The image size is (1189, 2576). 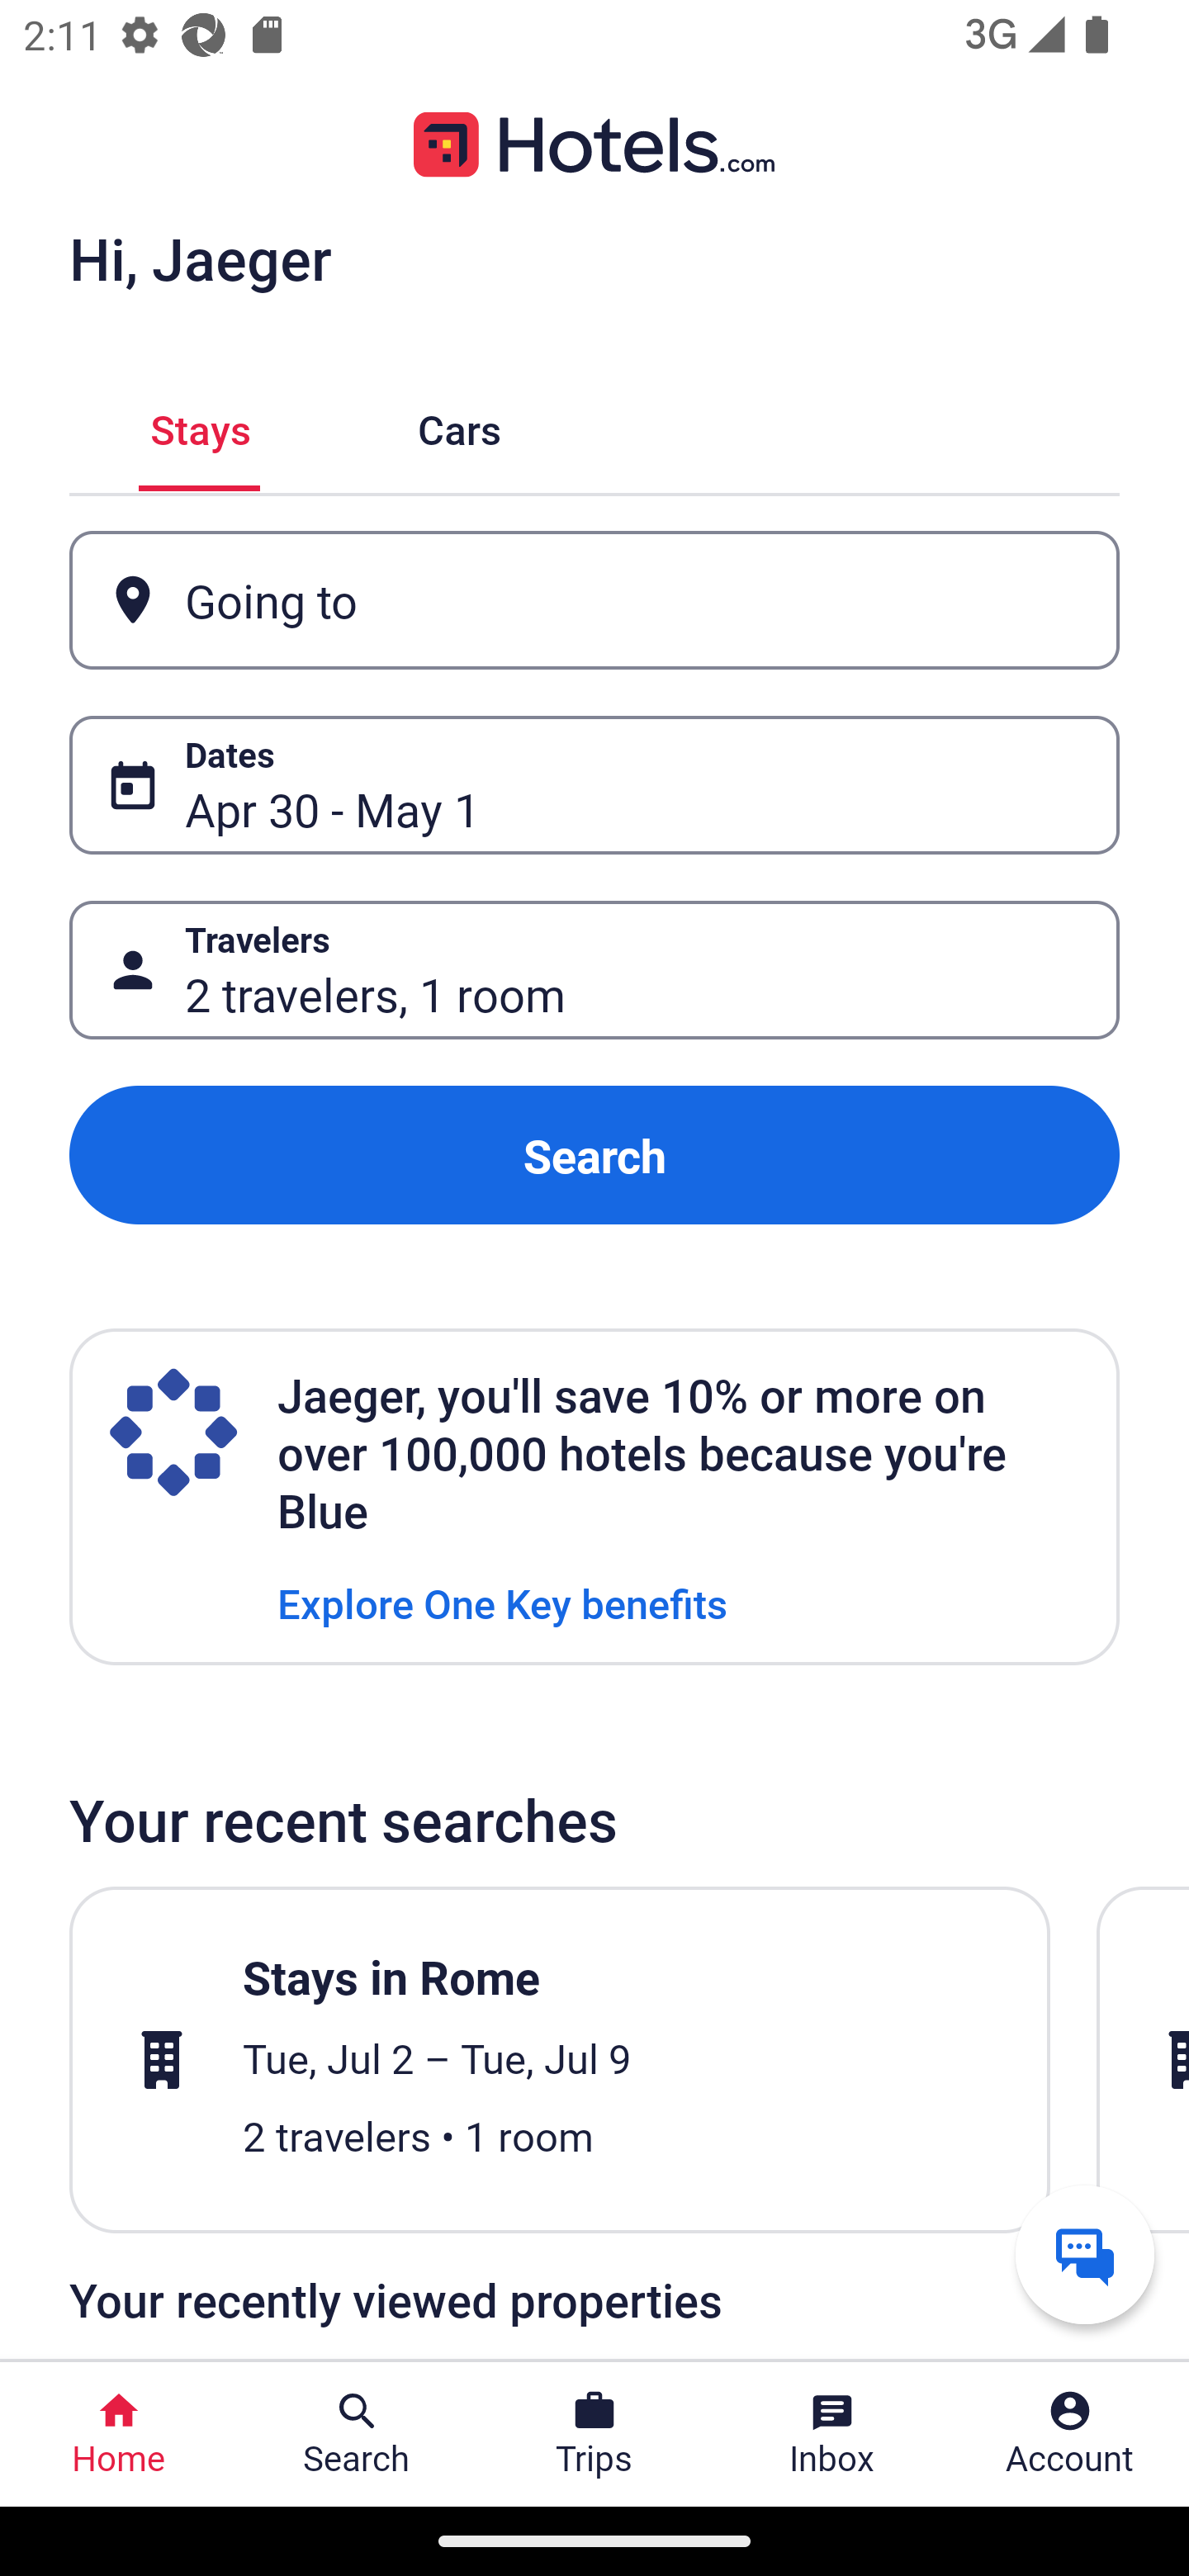 I want to click on Search Search Button, so click(x=357, y=2434).